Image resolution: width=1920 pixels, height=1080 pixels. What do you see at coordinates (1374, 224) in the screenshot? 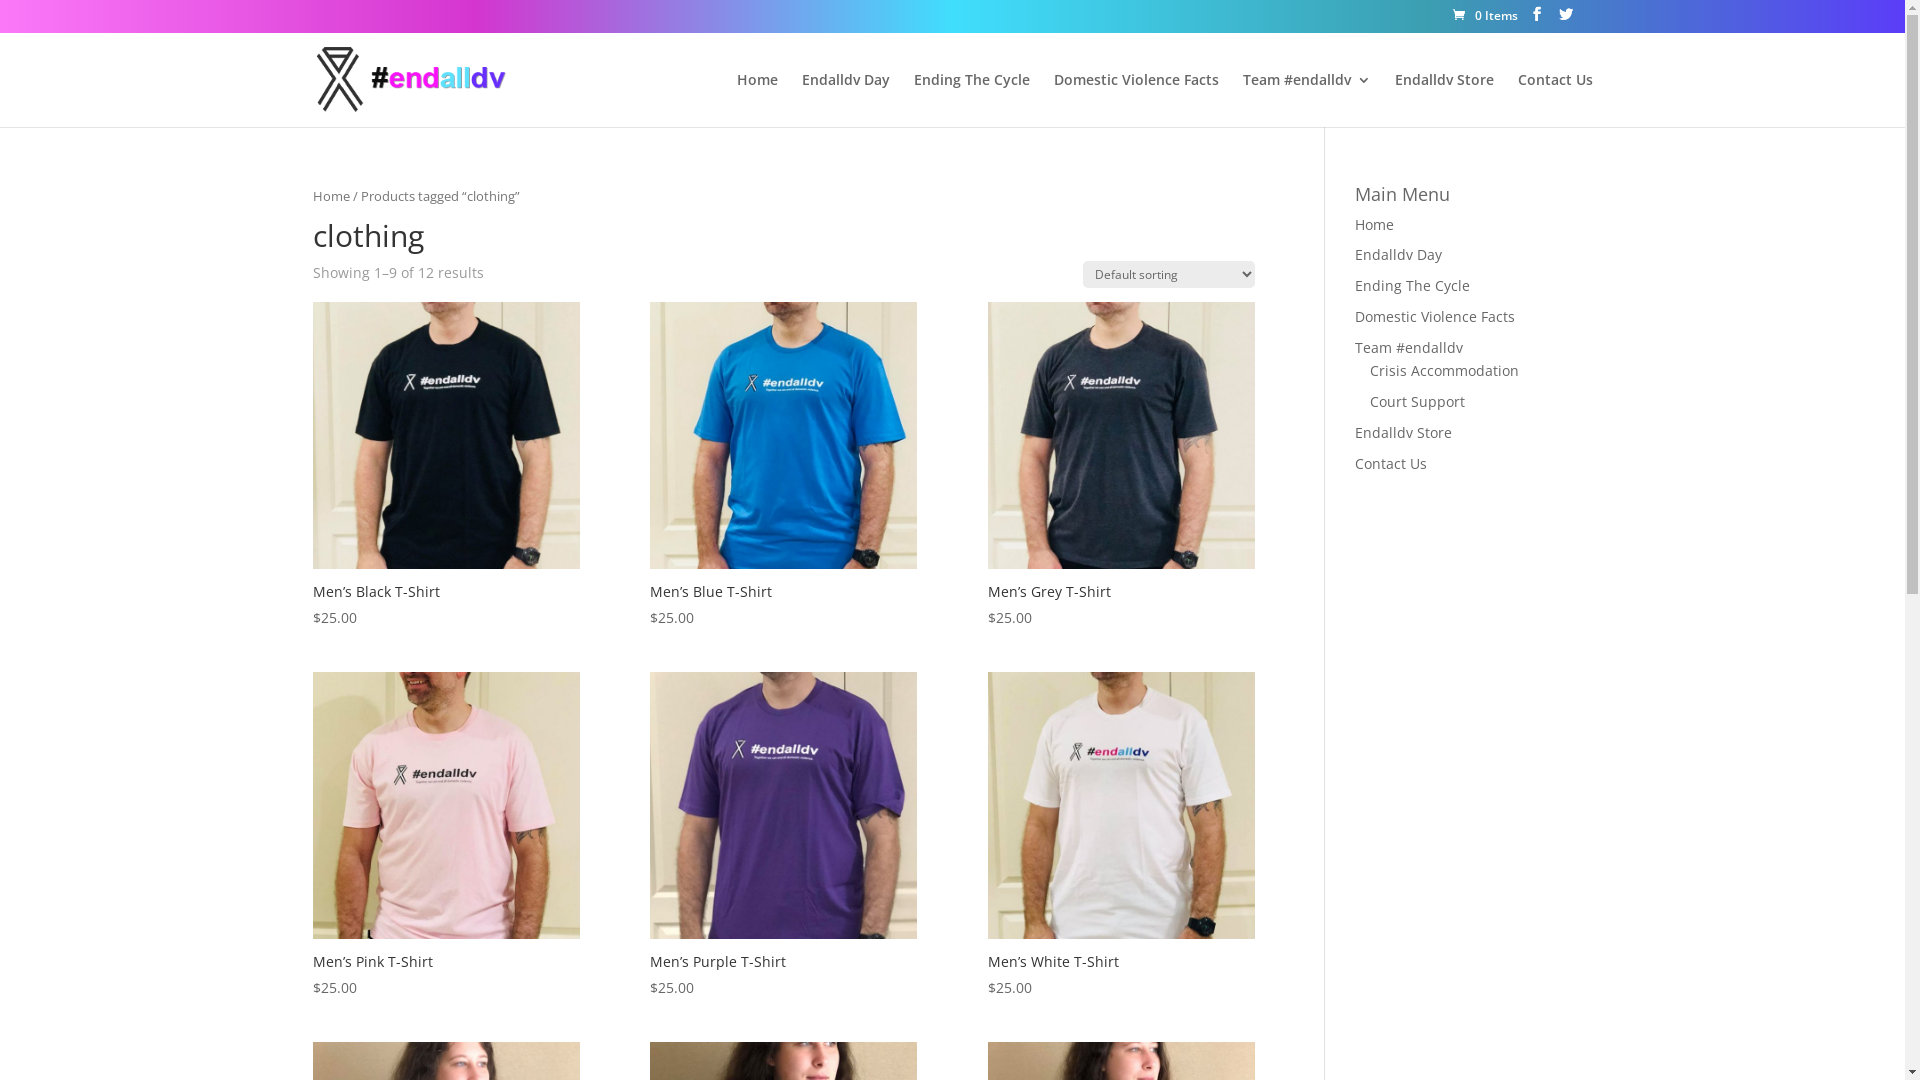
I see `Home` at bounding box center [1374, 224].